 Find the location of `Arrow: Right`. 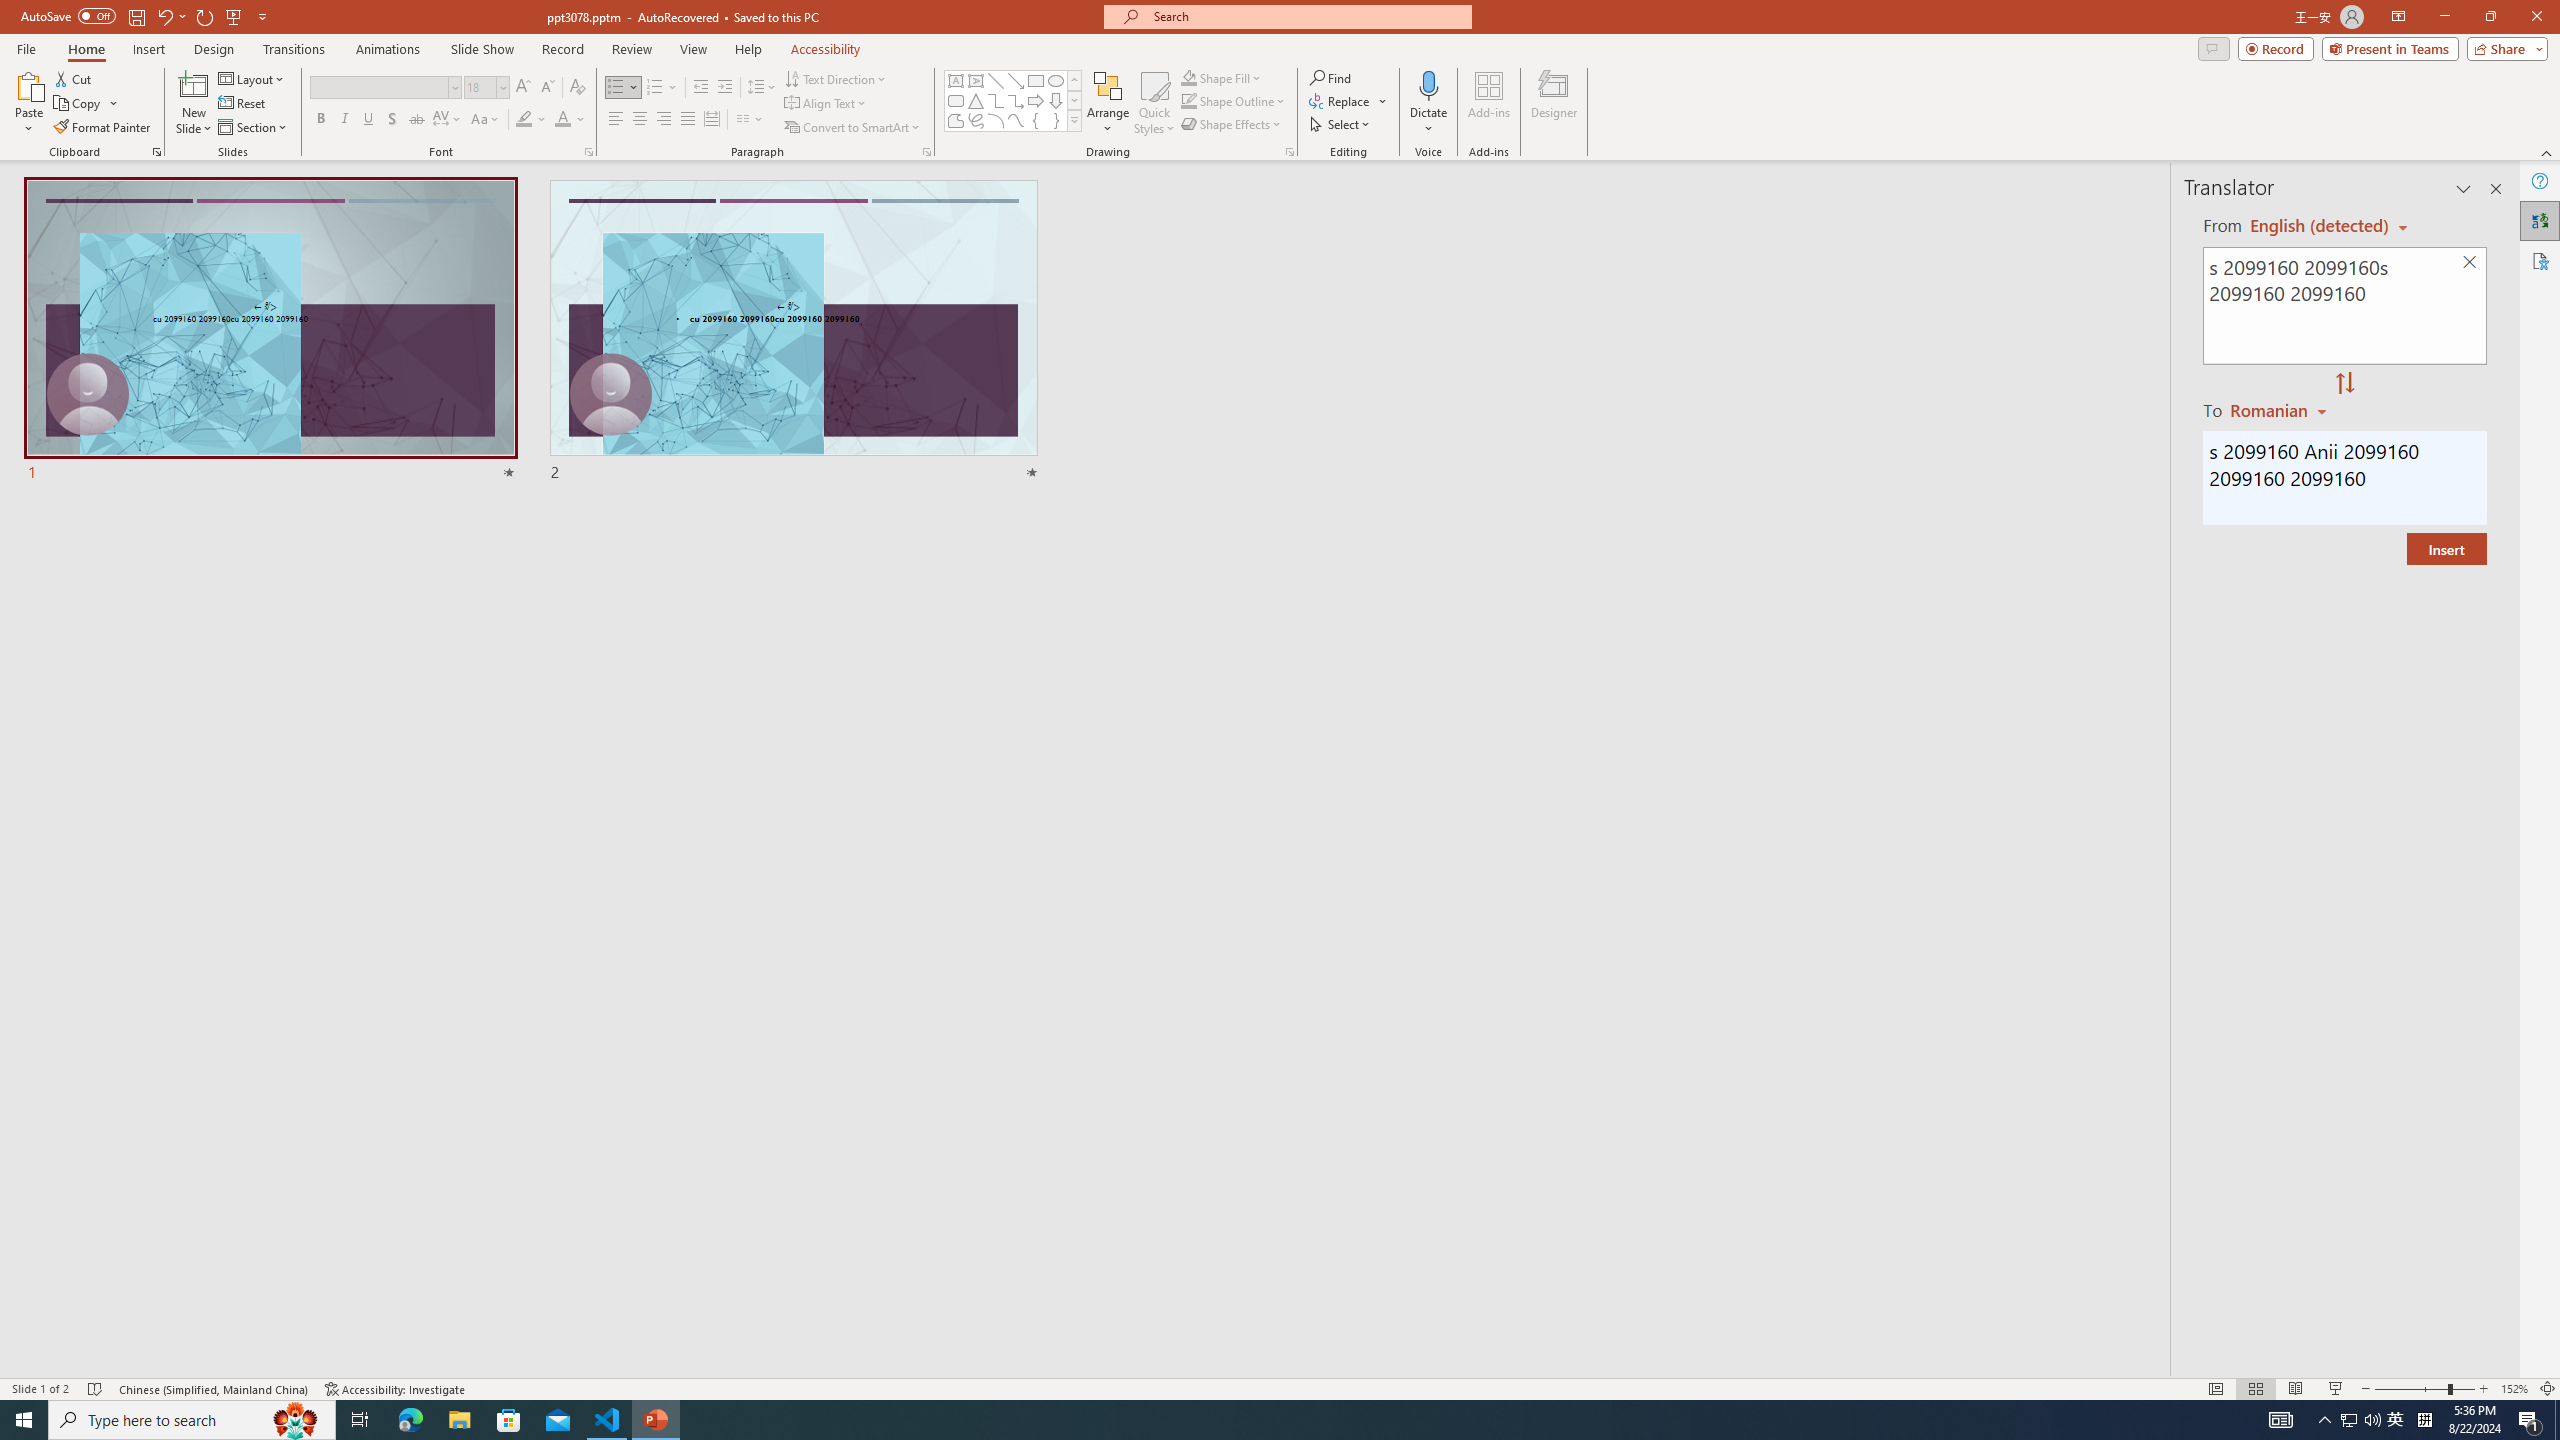

Arrow: Right is located at coordinates (1036, 100).